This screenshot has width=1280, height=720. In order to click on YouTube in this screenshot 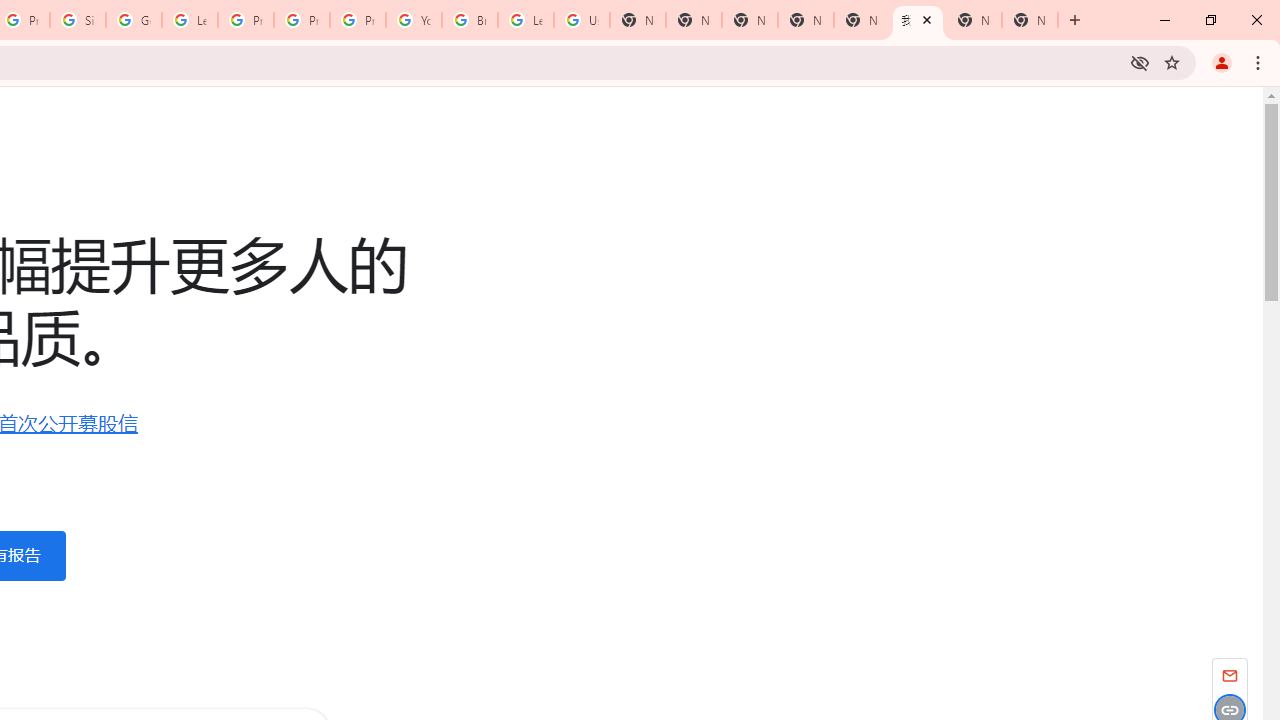, I will do `click(414, 20)`.